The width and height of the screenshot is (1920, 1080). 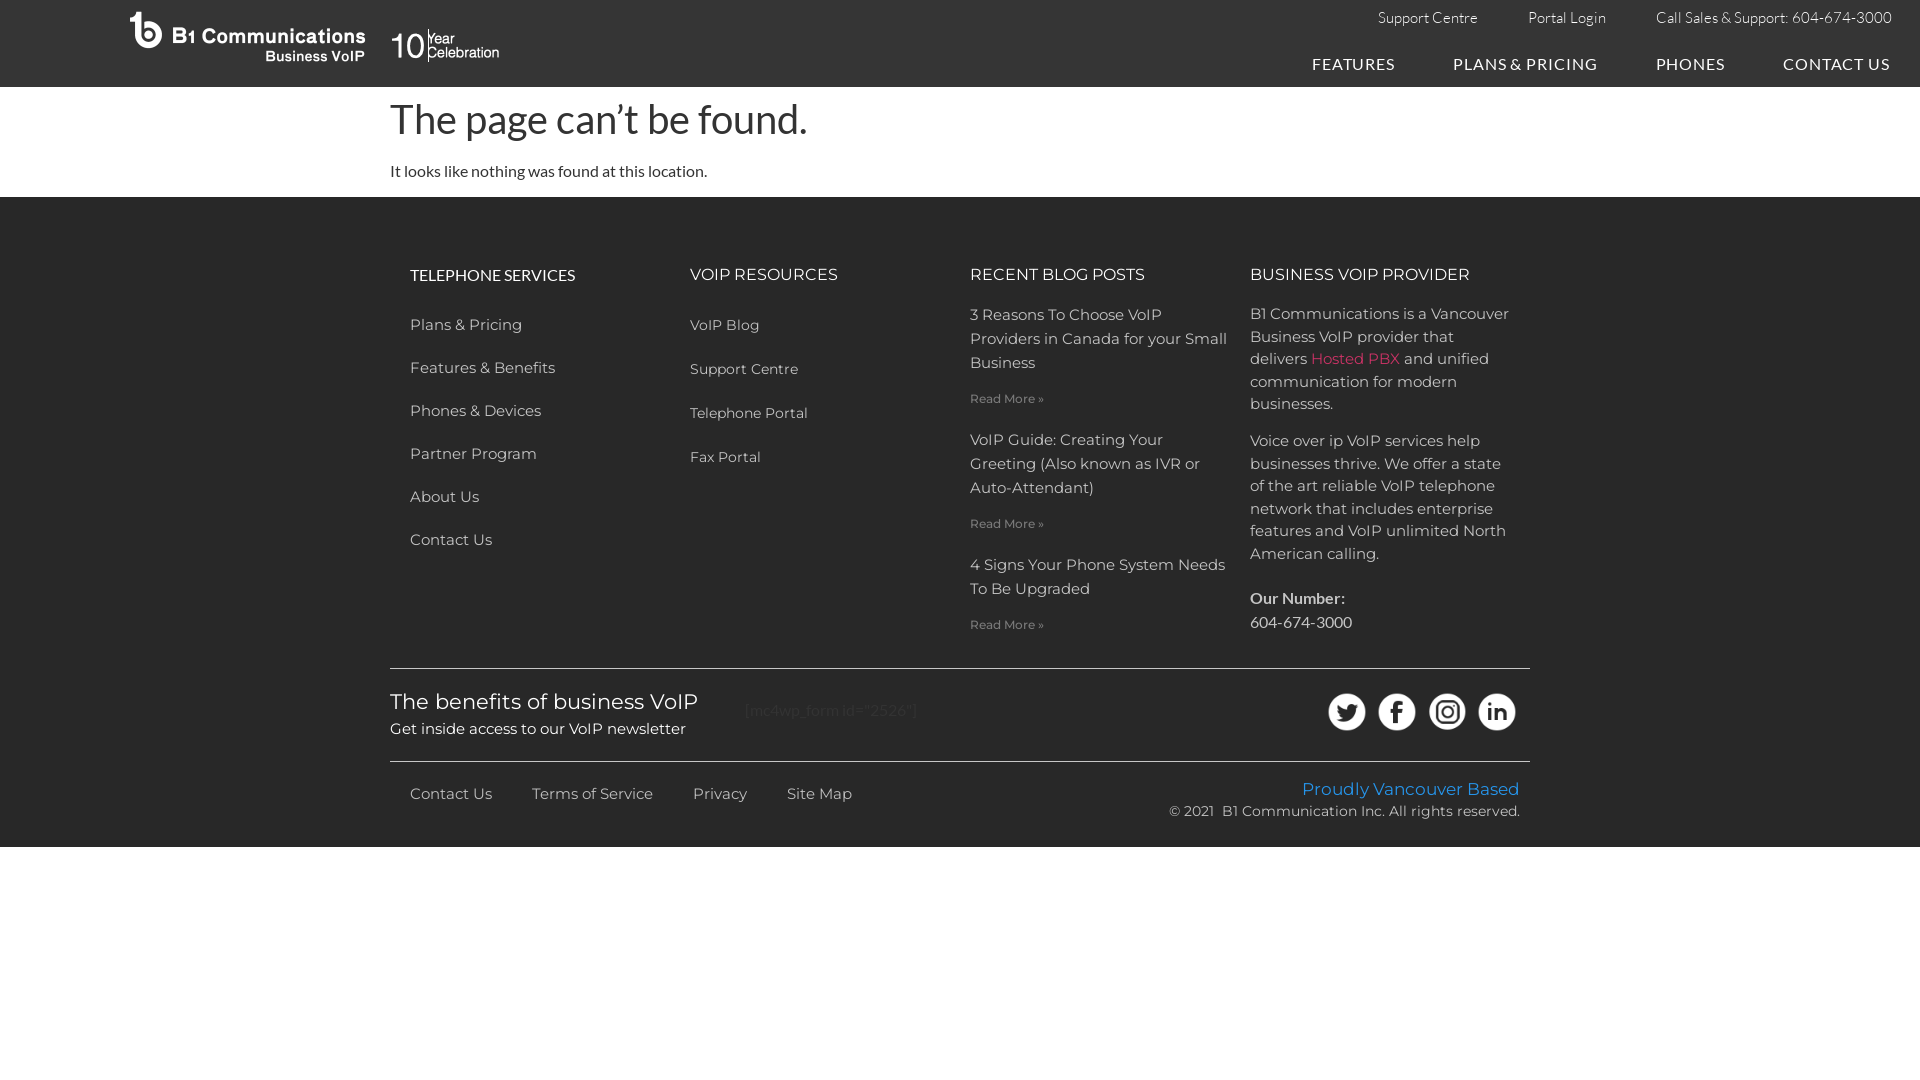 I want to click on PLANS & PRICING, so click(x=1526, y=64).